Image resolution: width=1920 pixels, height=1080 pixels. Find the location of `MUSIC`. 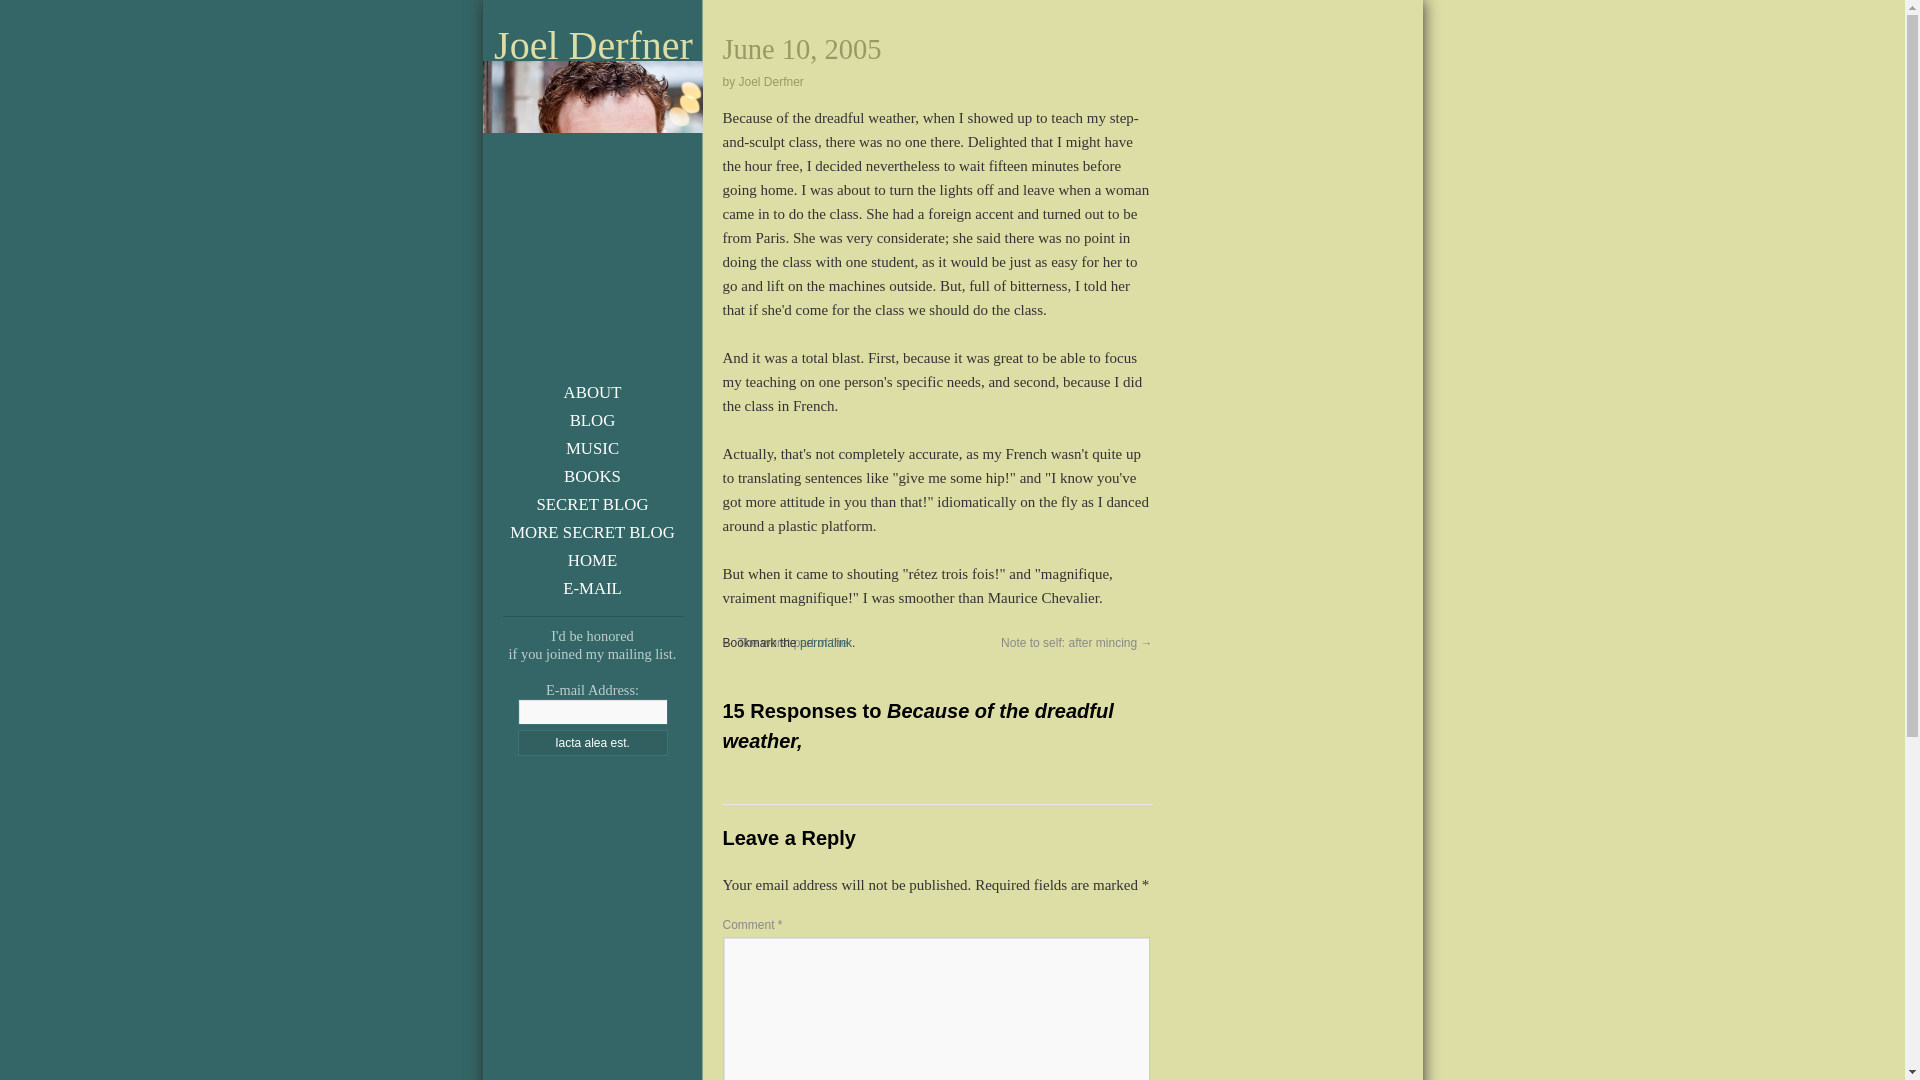

MUSIC is located at coordinates (592, 448).